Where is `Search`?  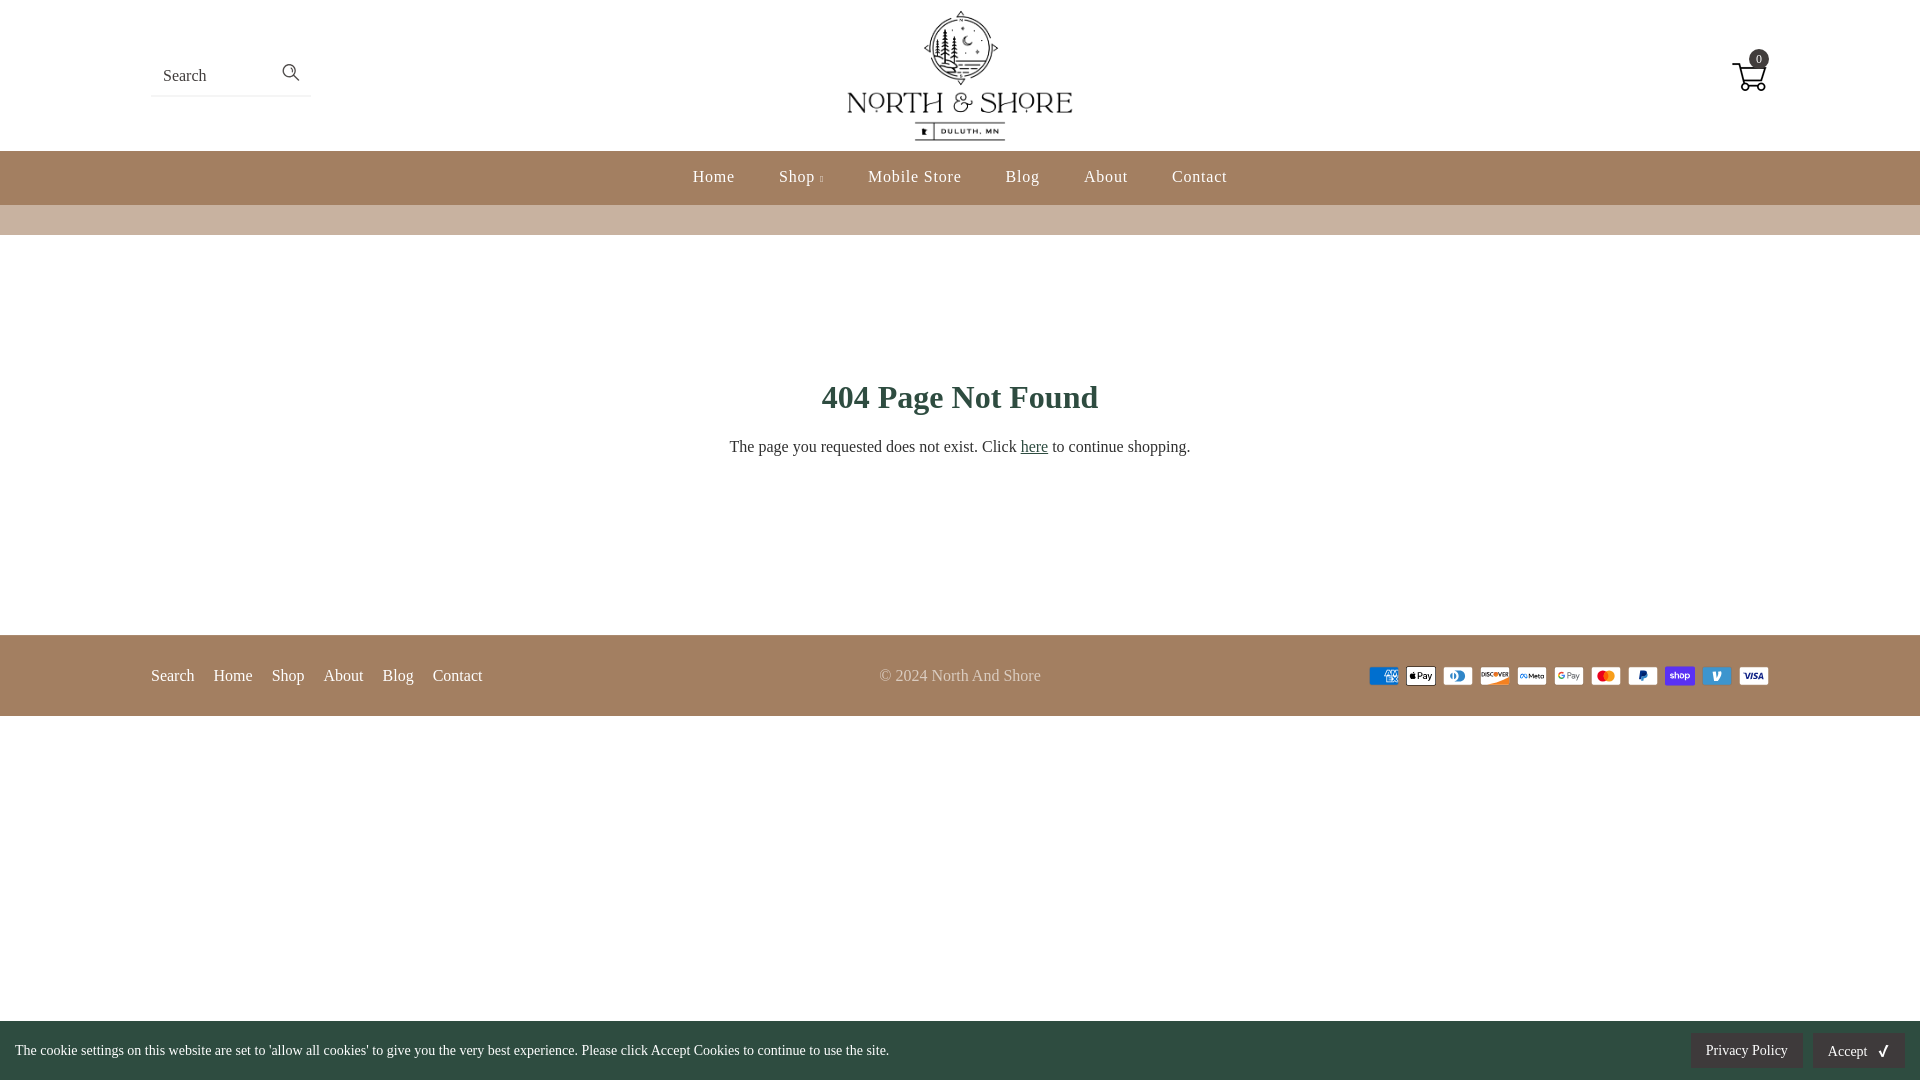
Search is located at coordinates (173, 675).